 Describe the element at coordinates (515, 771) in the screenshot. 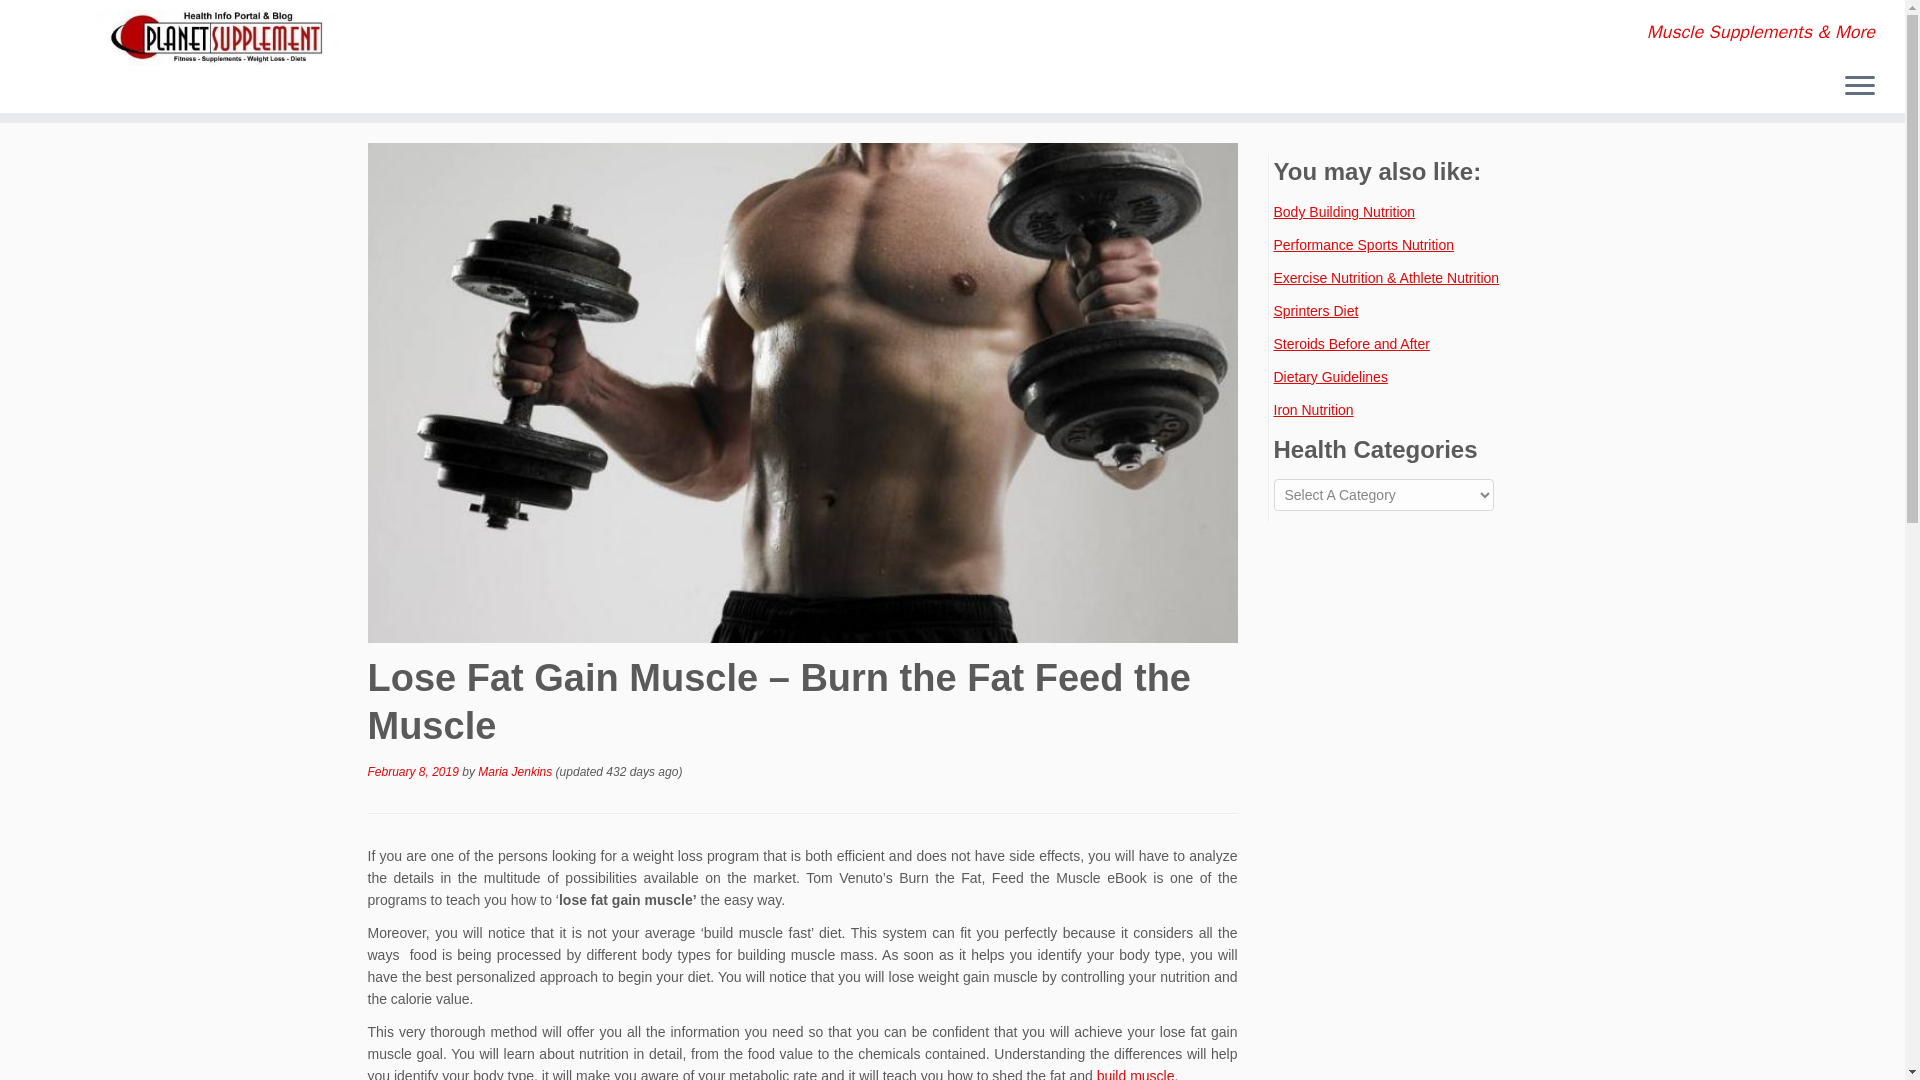

I see `Maria Jenkins` at that location.